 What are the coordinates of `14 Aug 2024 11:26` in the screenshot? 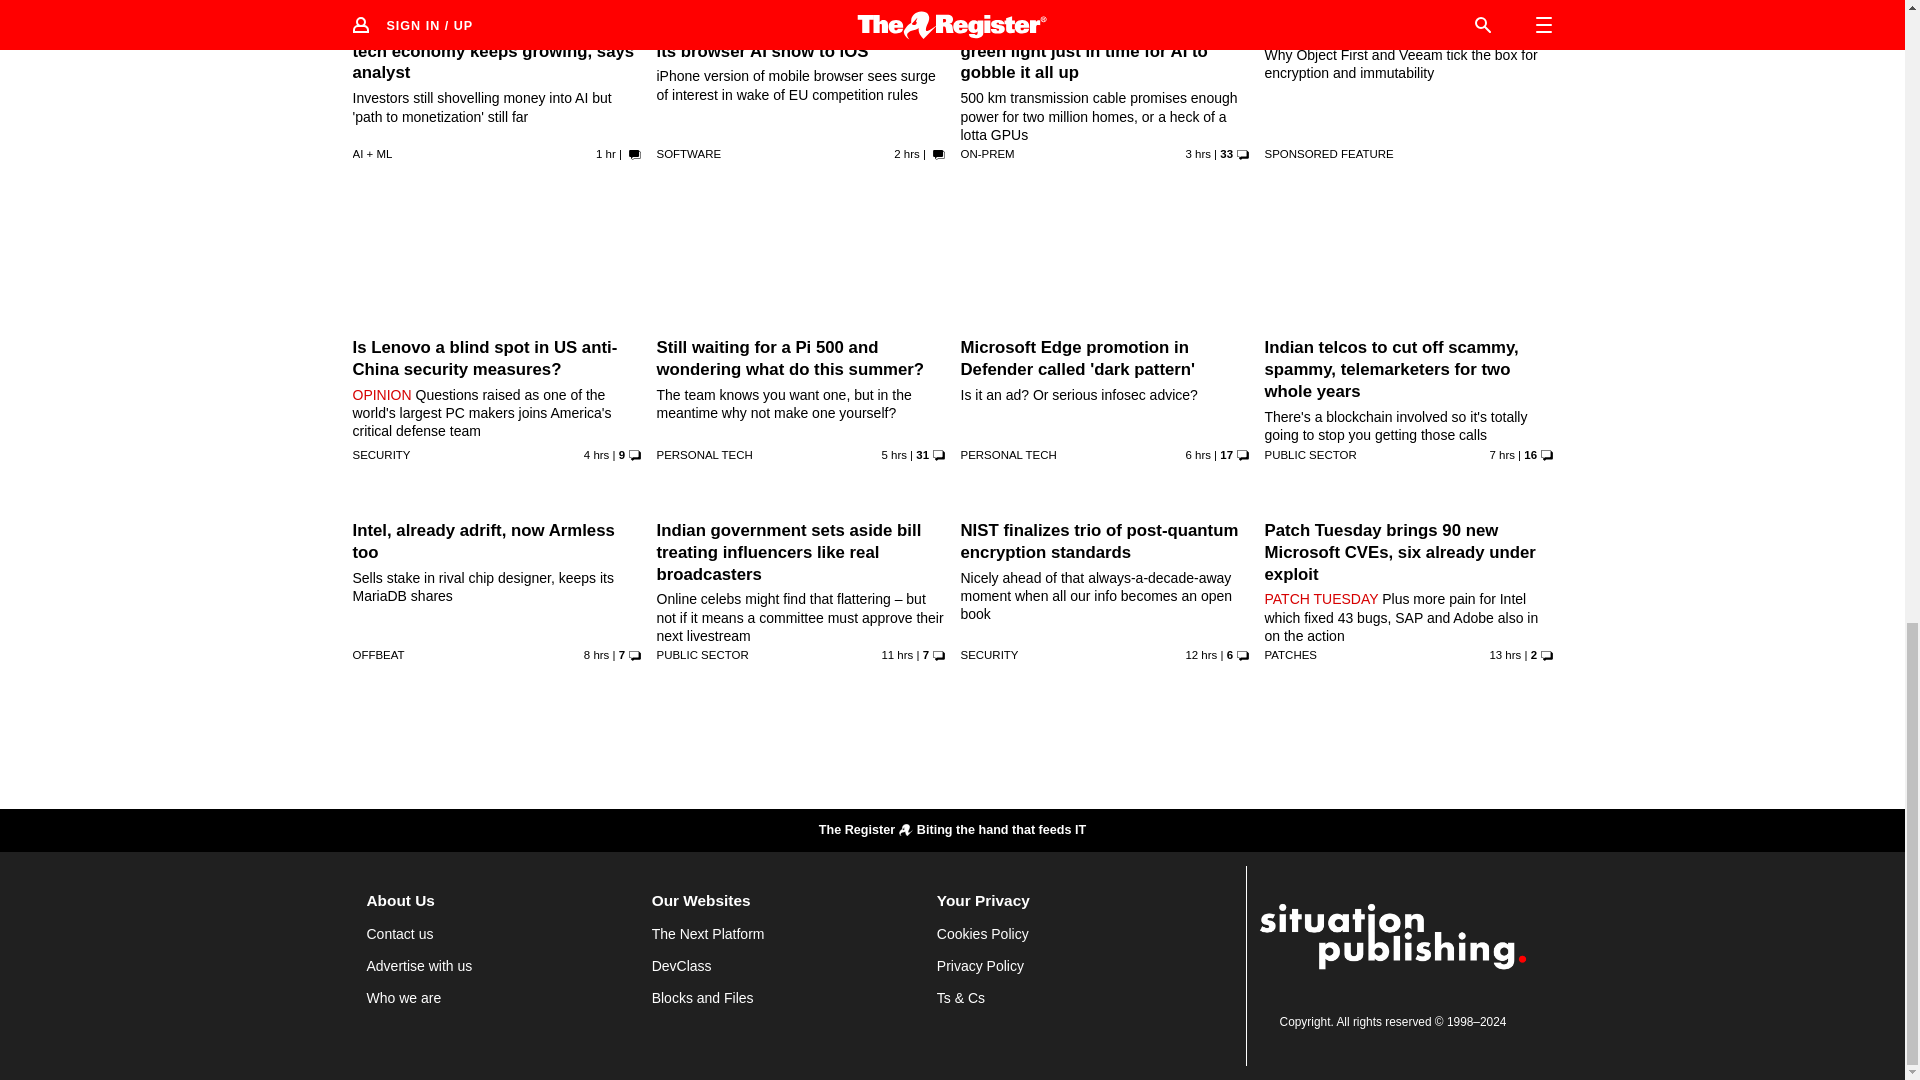 It's located at (906, 153).